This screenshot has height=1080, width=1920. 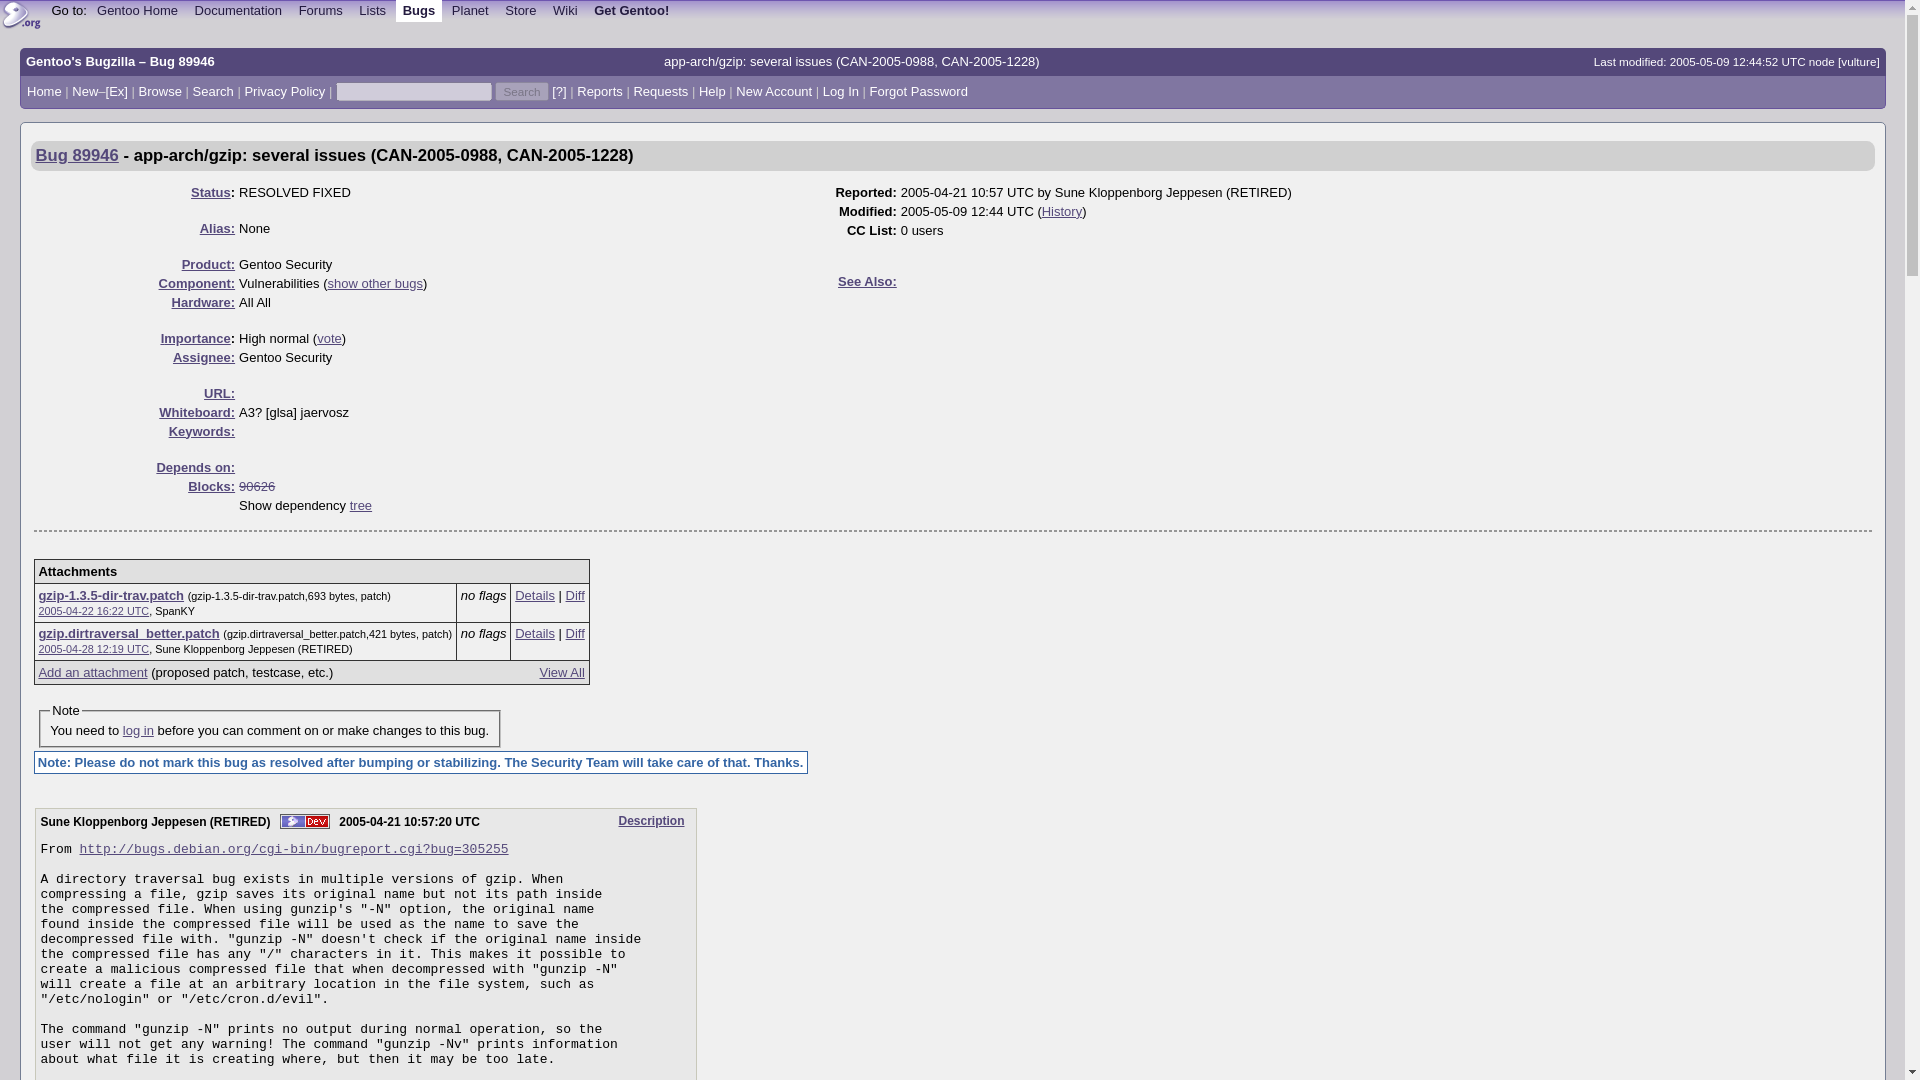 I want to click on Planet, so click(x=470, y=10).